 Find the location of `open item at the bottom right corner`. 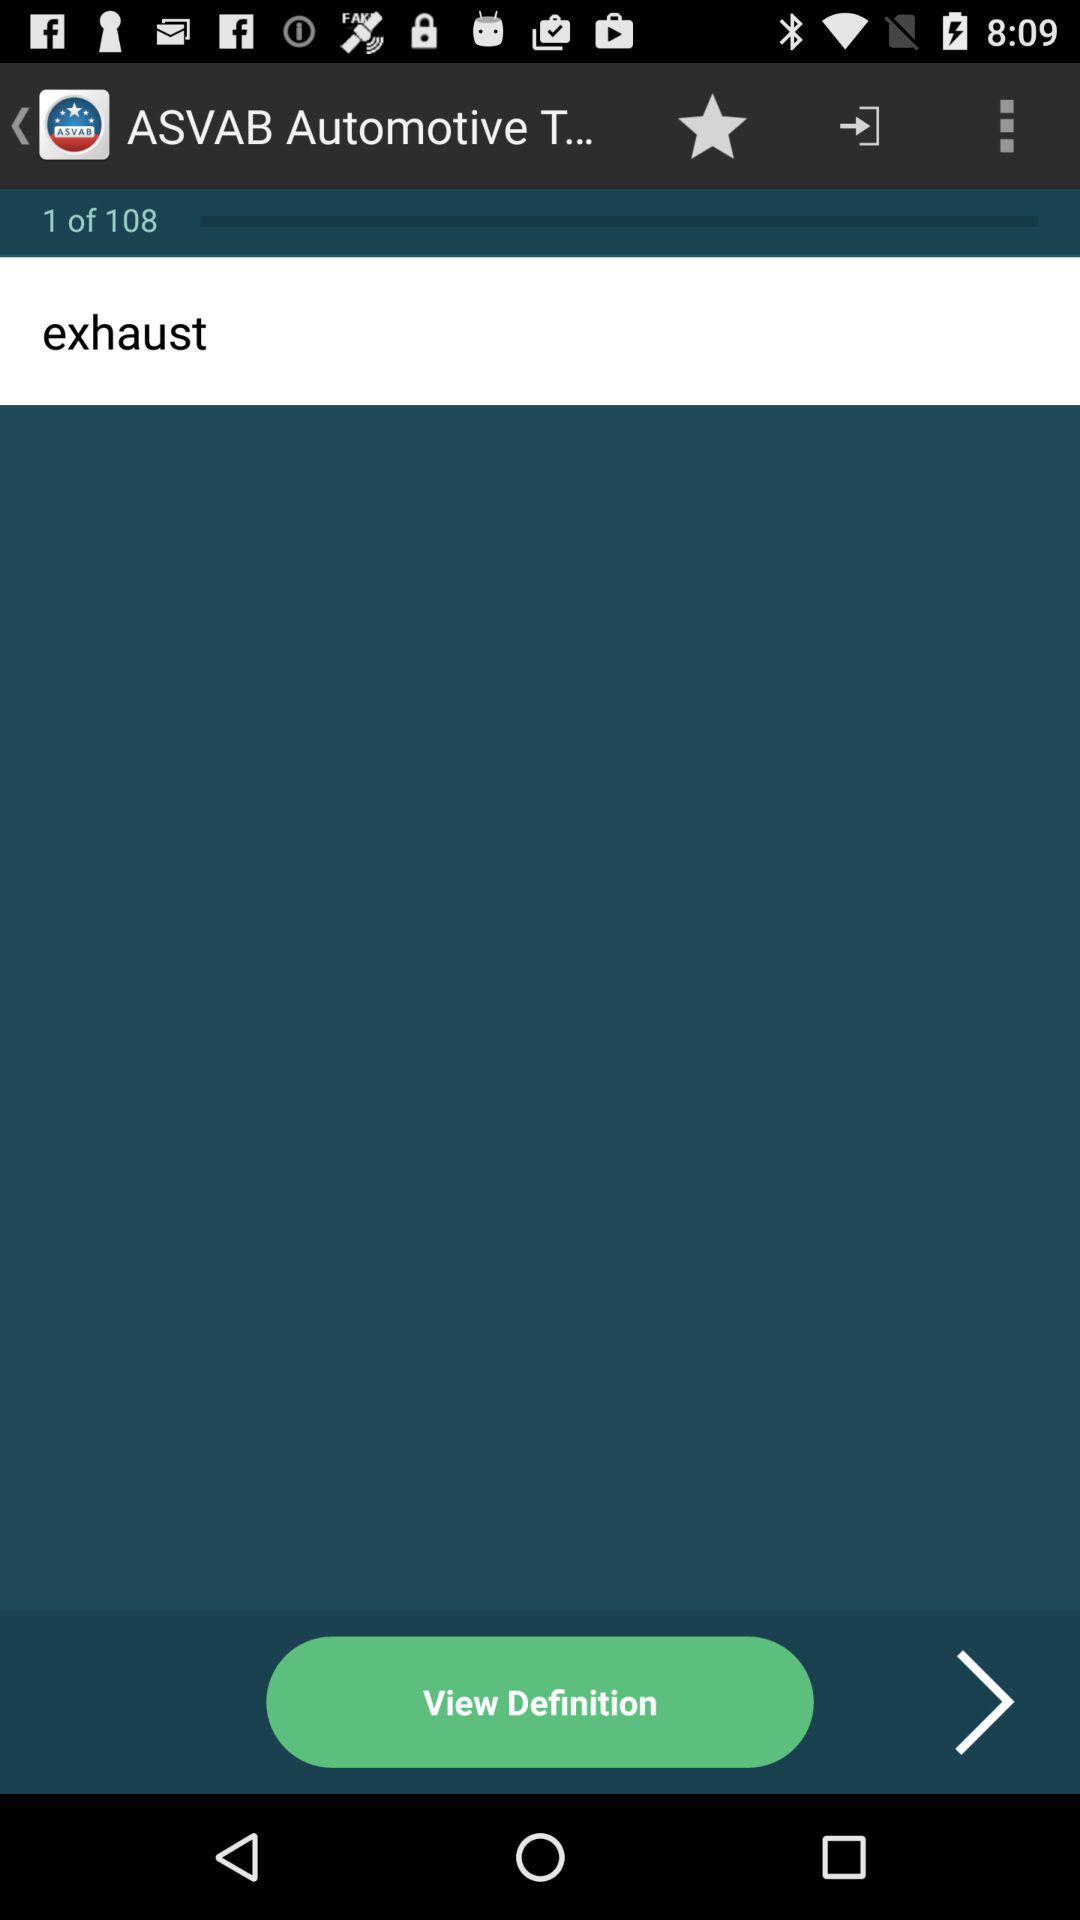

open item at the bottom right corner is located at coordinates (960, 1702).